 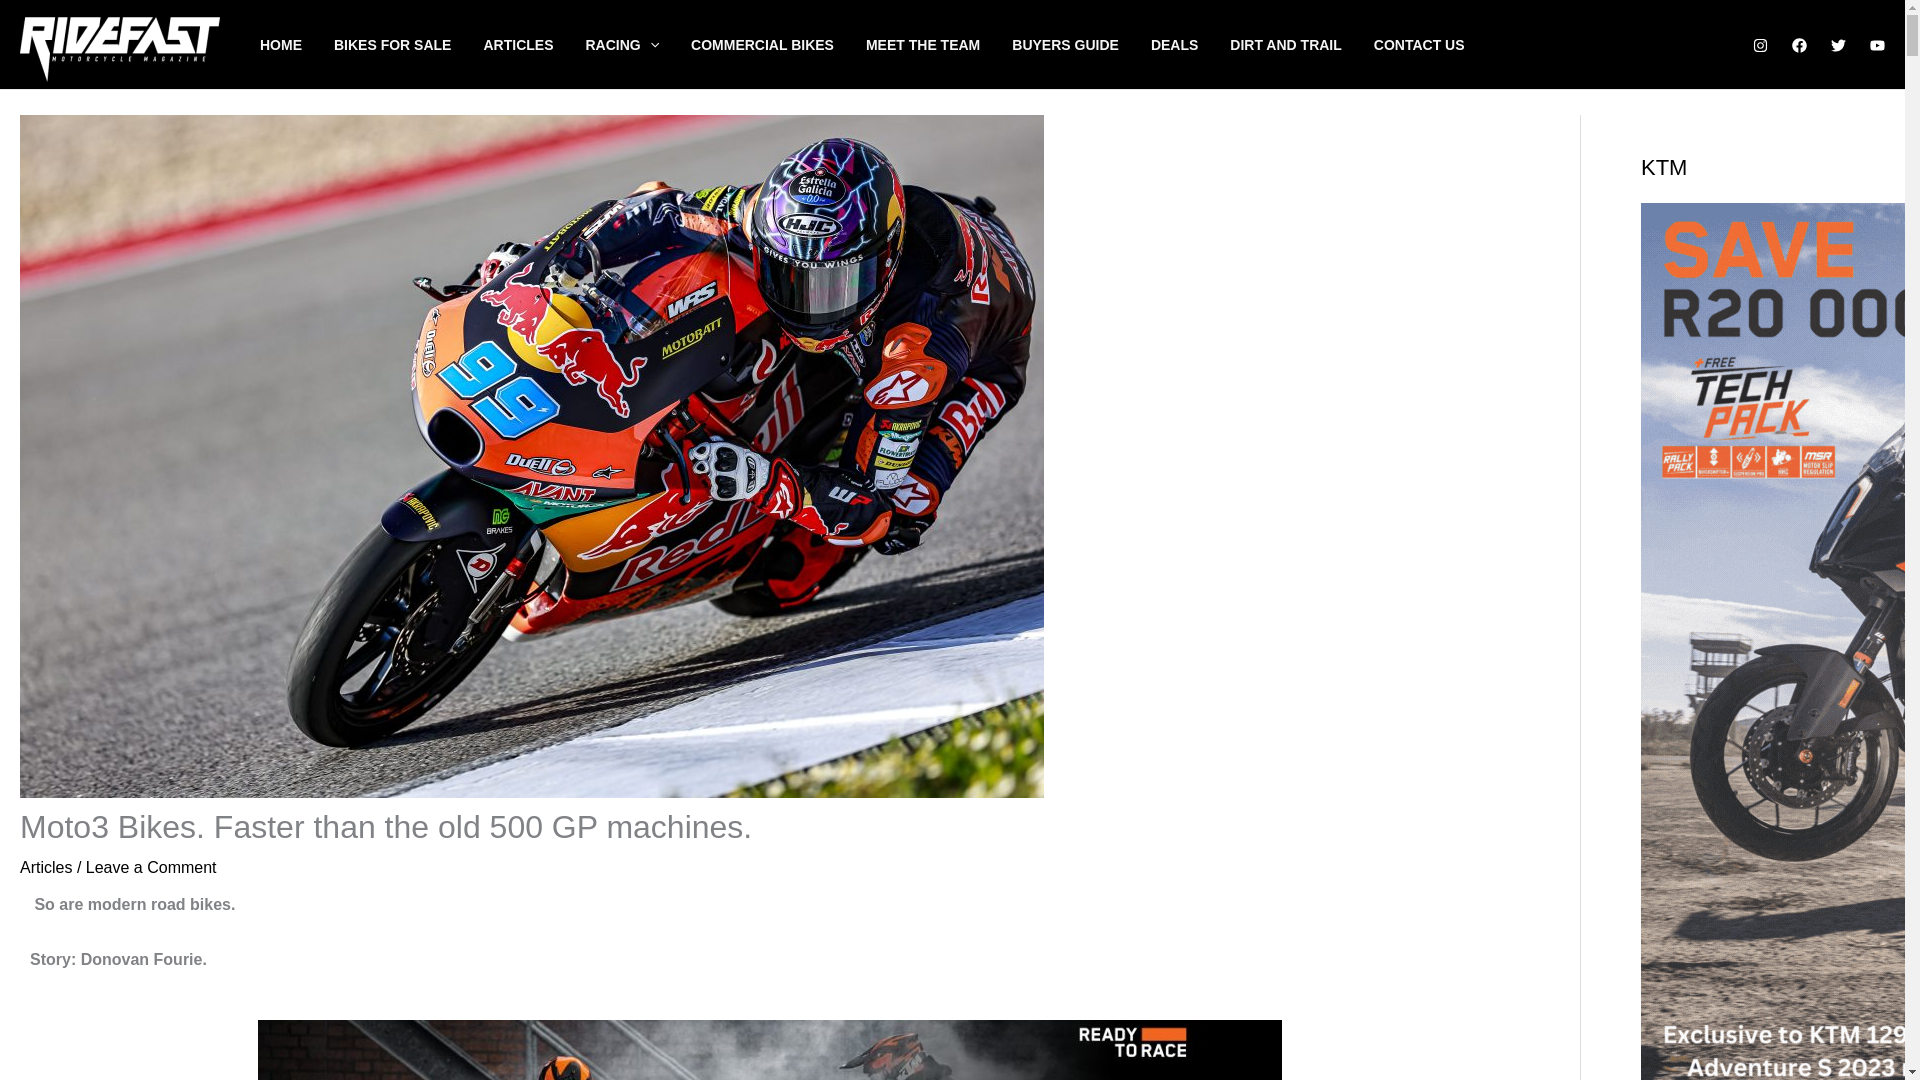 I want to click on RACING, so click(x=638, y=43).